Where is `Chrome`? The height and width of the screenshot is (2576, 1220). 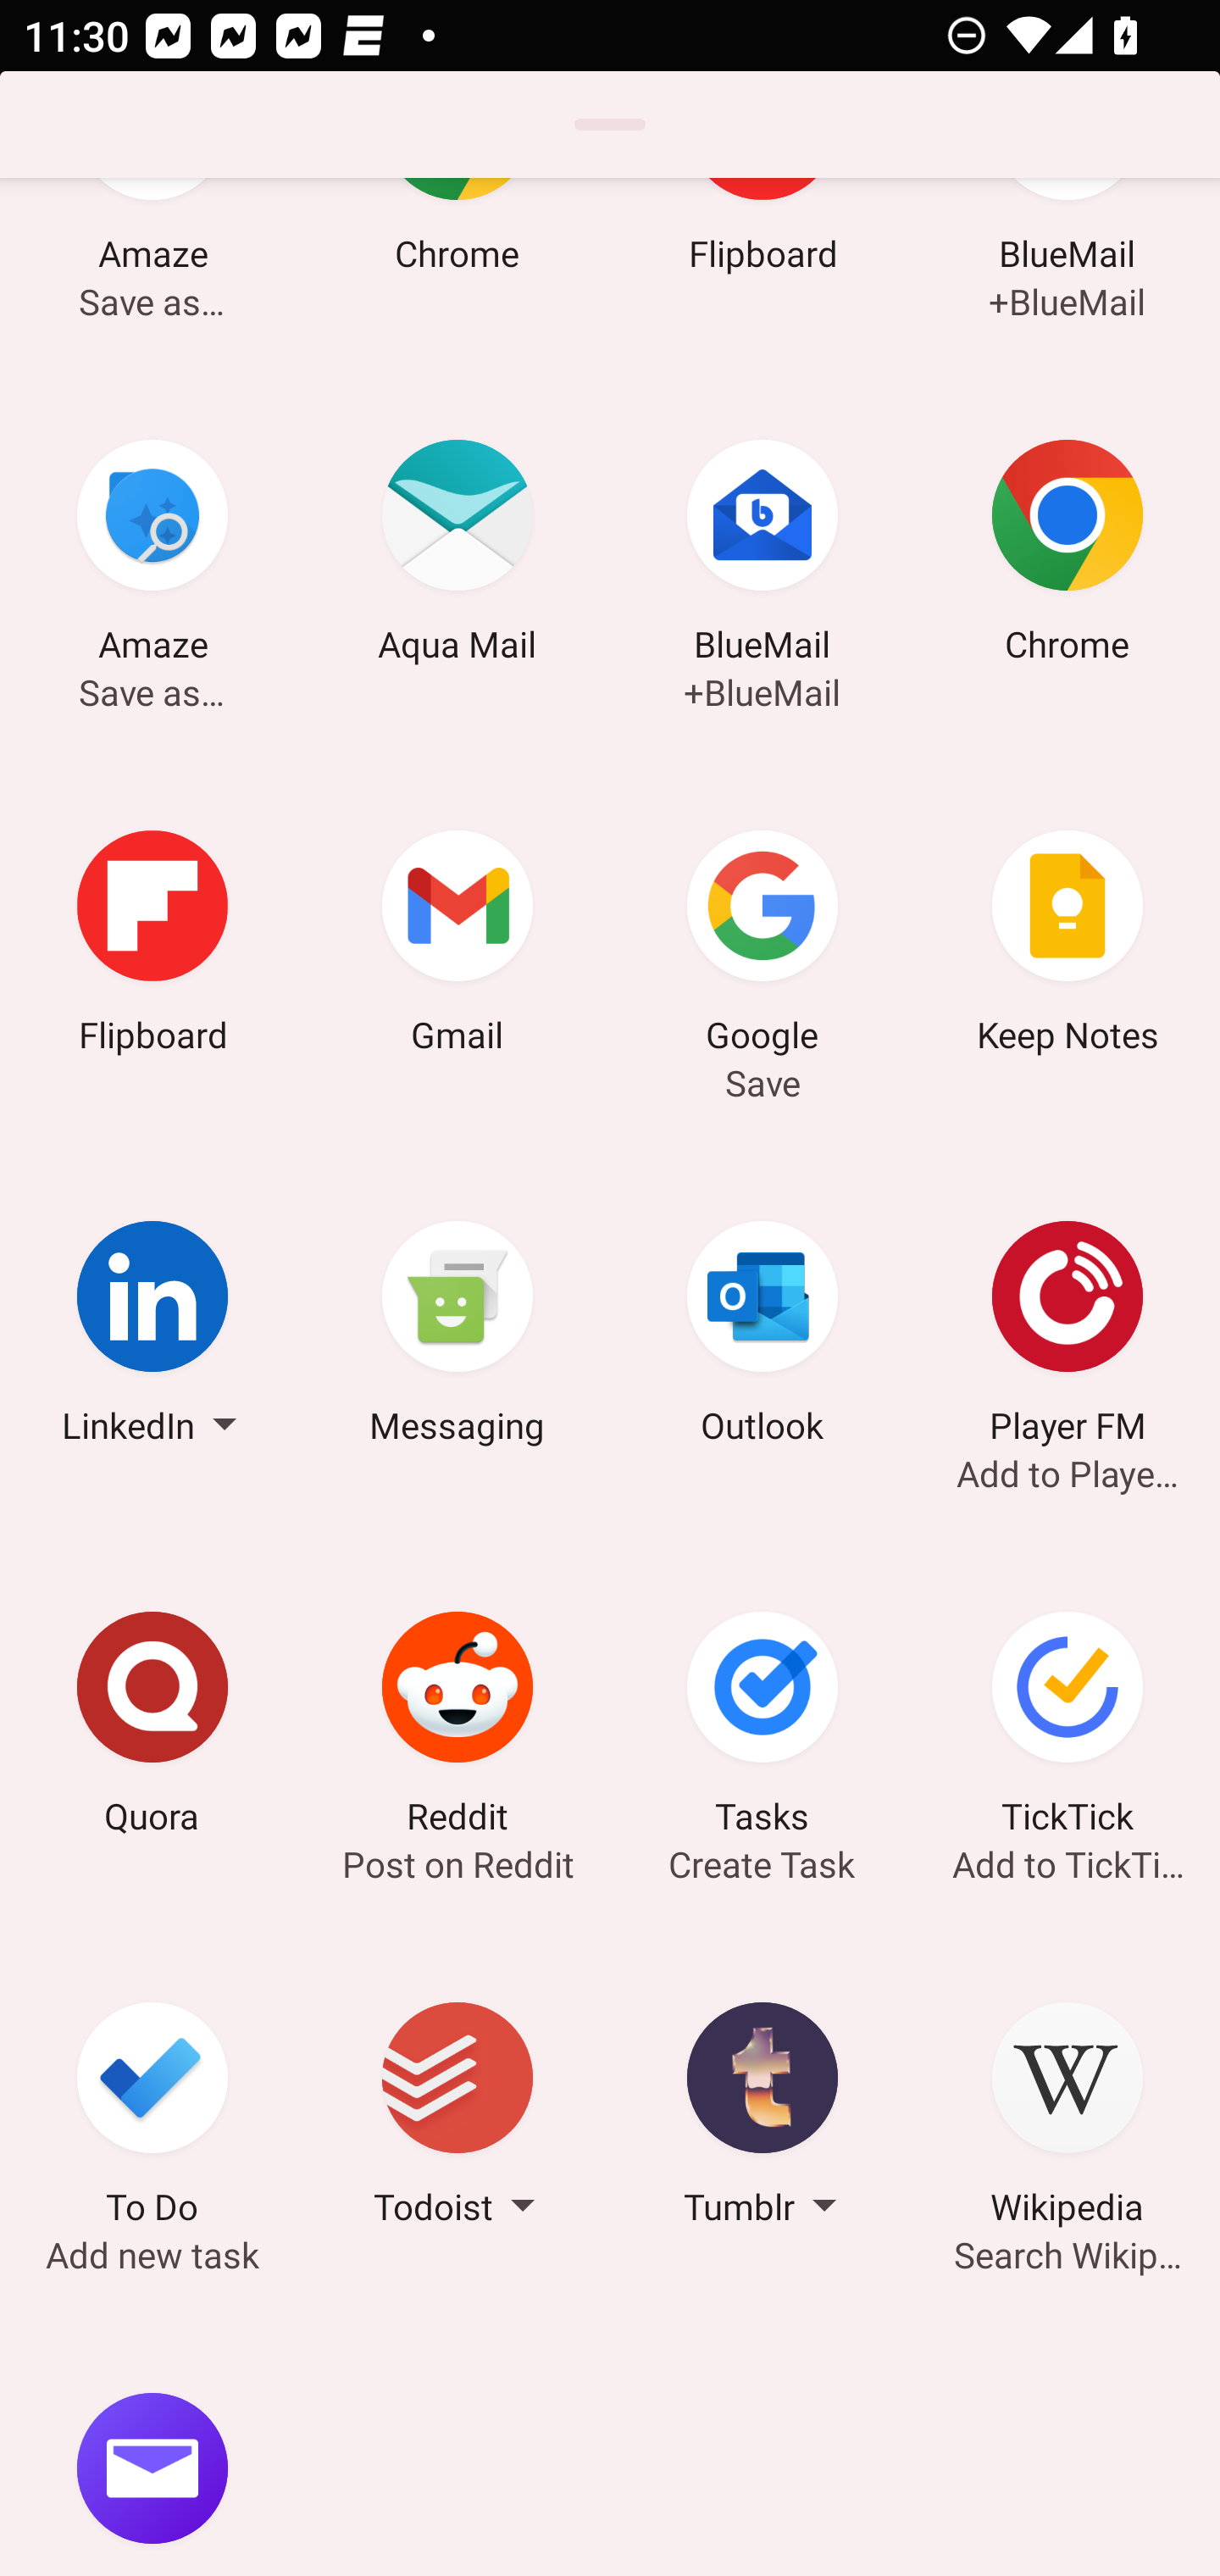
Chrome is located at coordinates (457, 269).